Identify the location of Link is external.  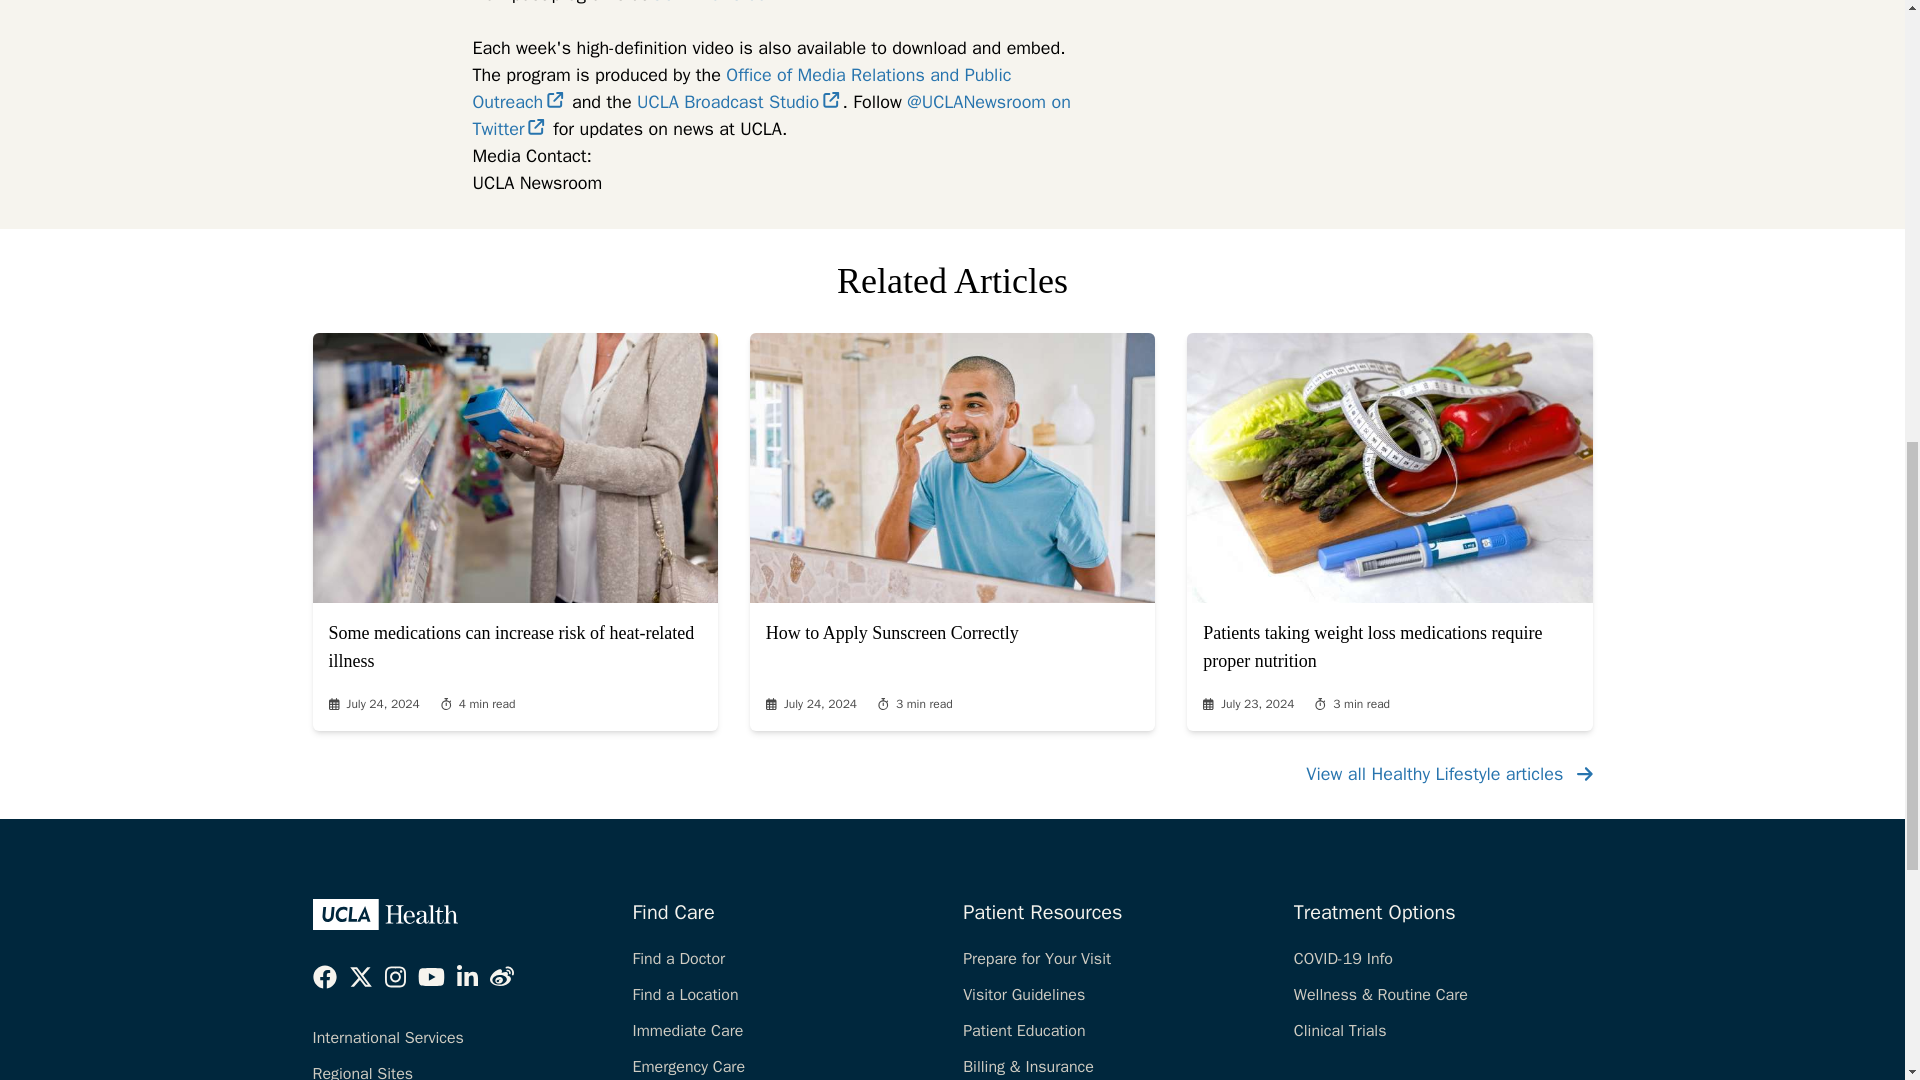
(831, 100).